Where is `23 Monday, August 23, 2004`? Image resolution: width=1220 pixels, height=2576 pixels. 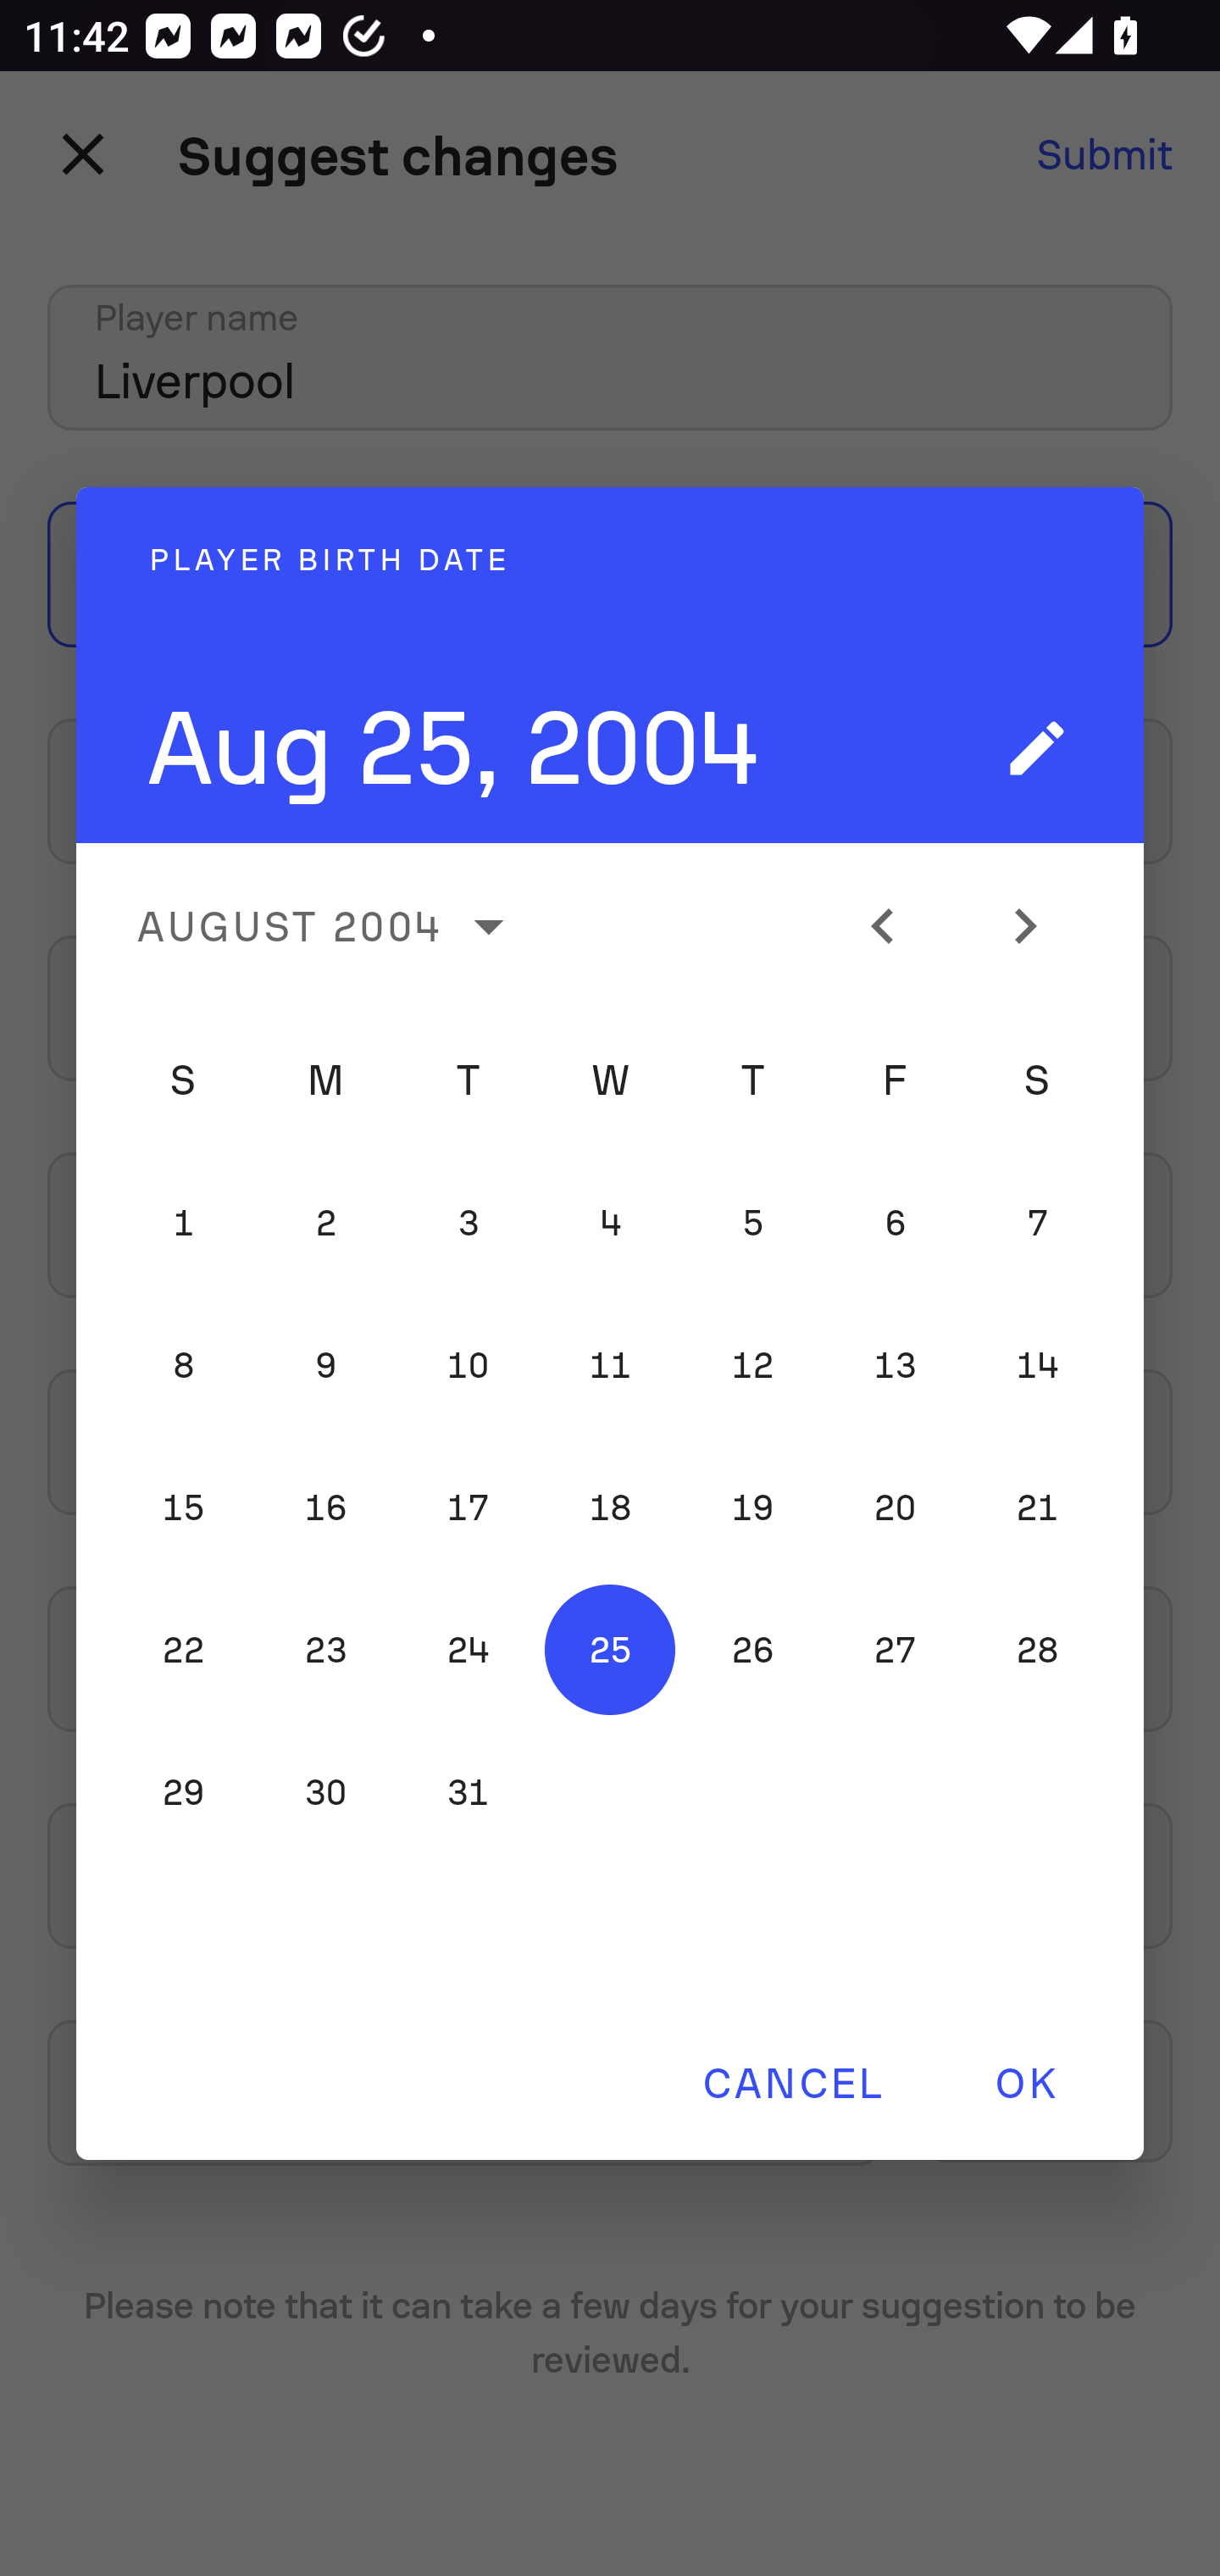
23 Monday, August 23, 2004 is located at coordinates (325, 1649).